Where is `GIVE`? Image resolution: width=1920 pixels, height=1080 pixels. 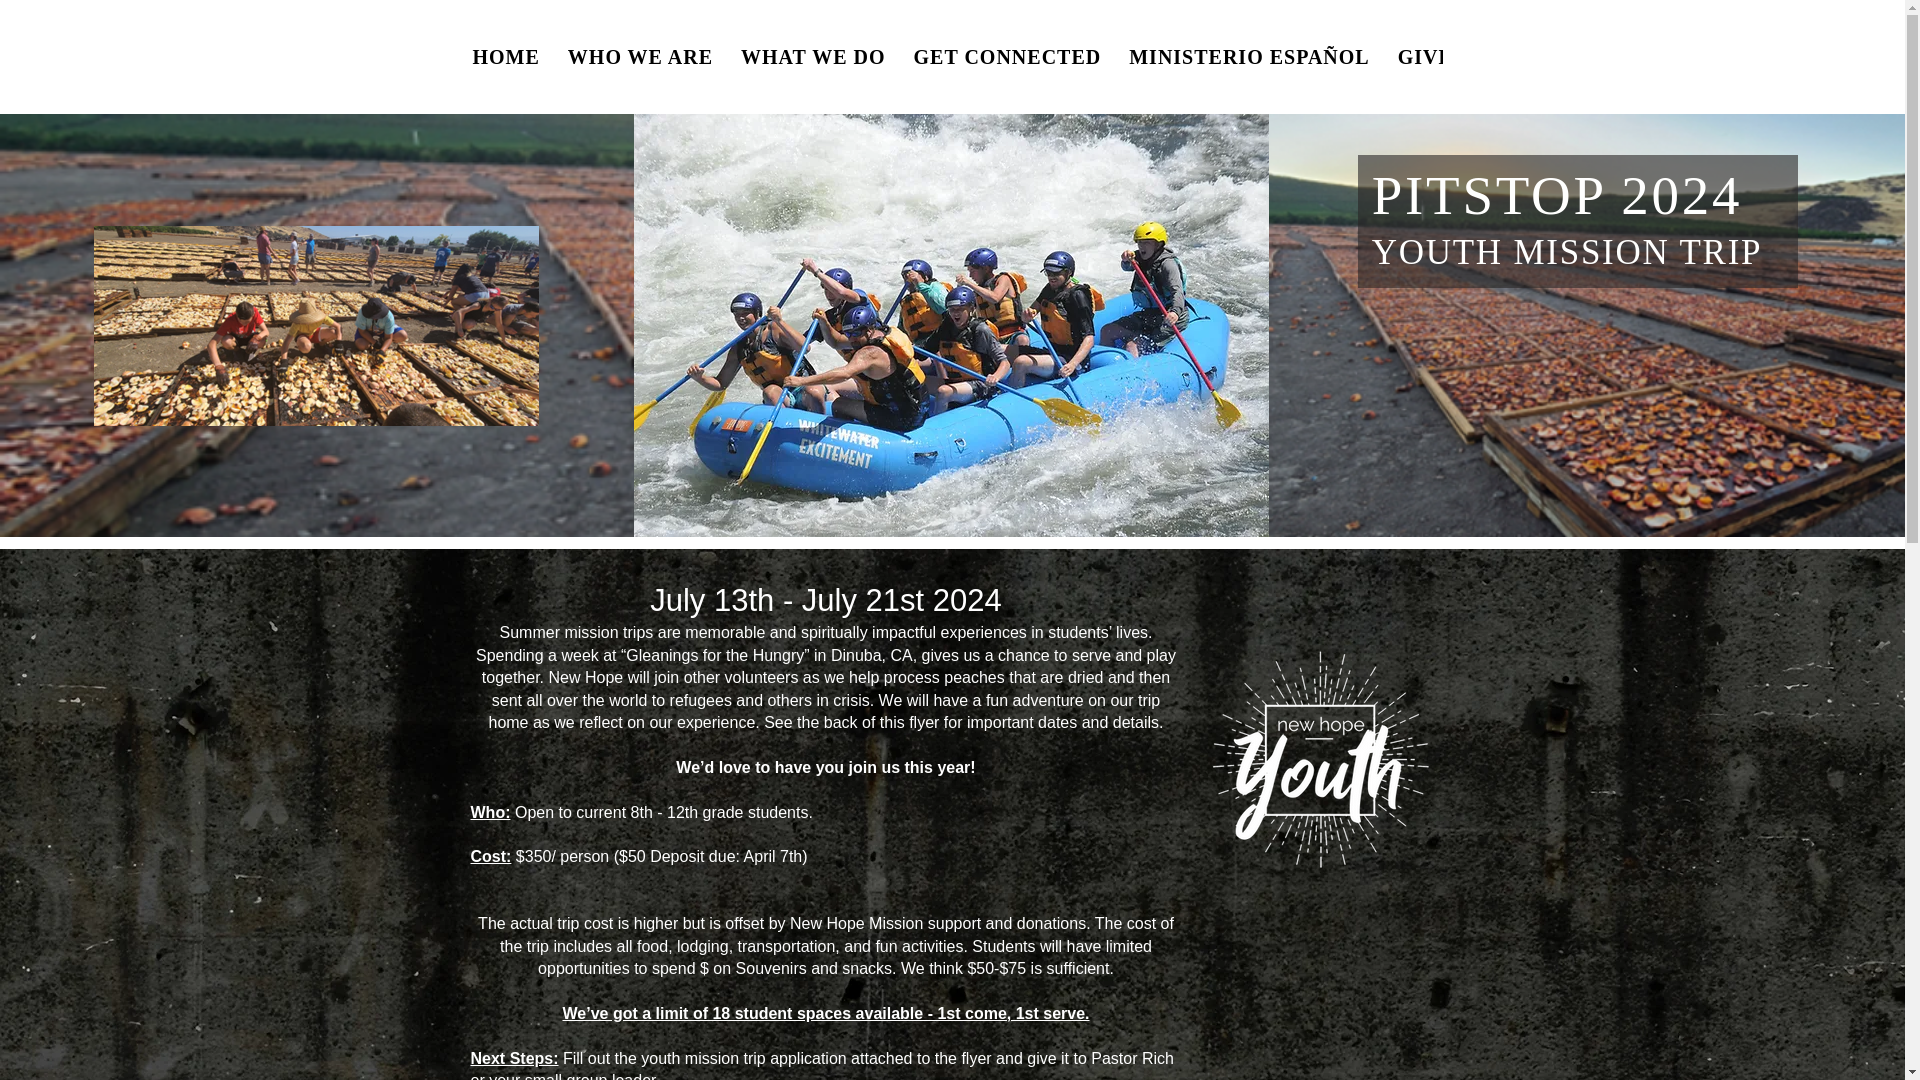
GIVE is located at coordinates (1426, 56).